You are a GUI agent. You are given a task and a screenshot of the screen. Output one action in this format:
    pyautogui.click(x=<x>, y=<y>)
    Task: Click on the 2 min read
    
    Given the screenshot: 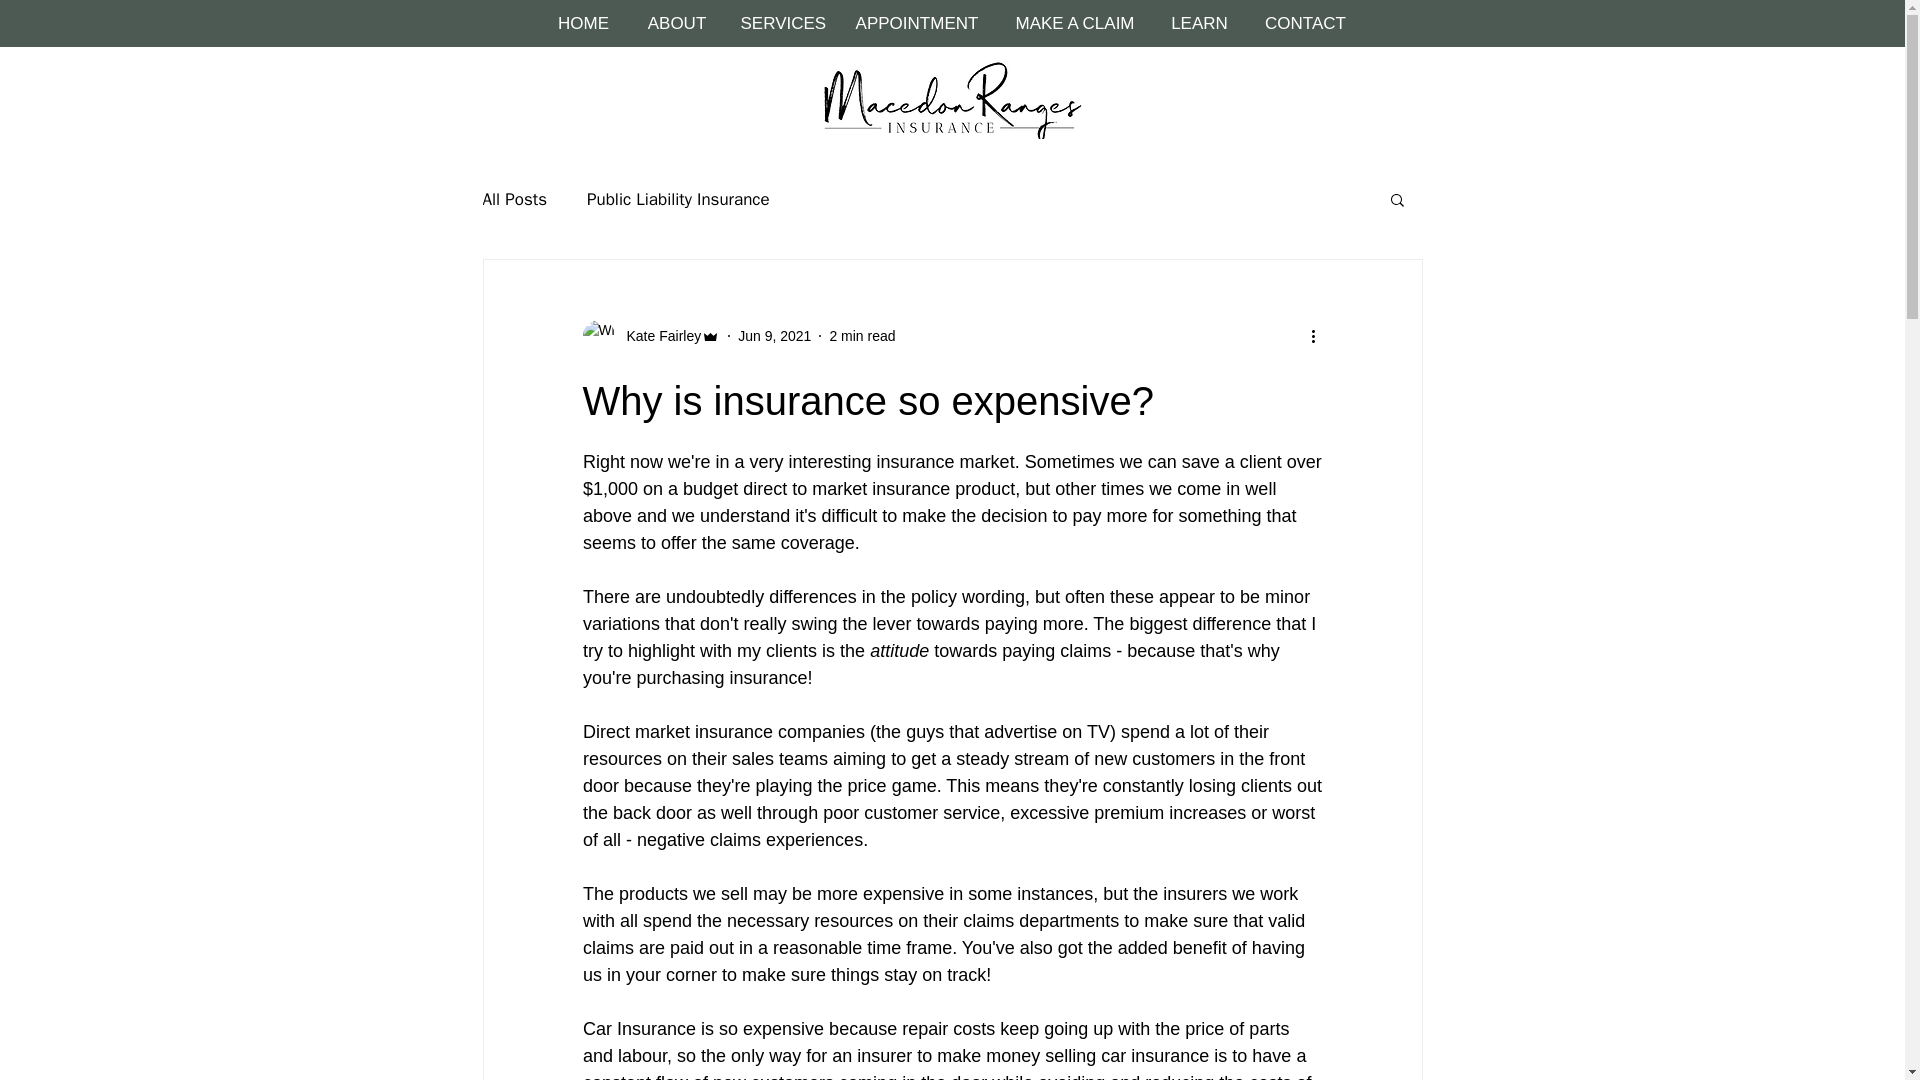 What is the action you would take?
    pyautogui.click(x=862, y=336)
    